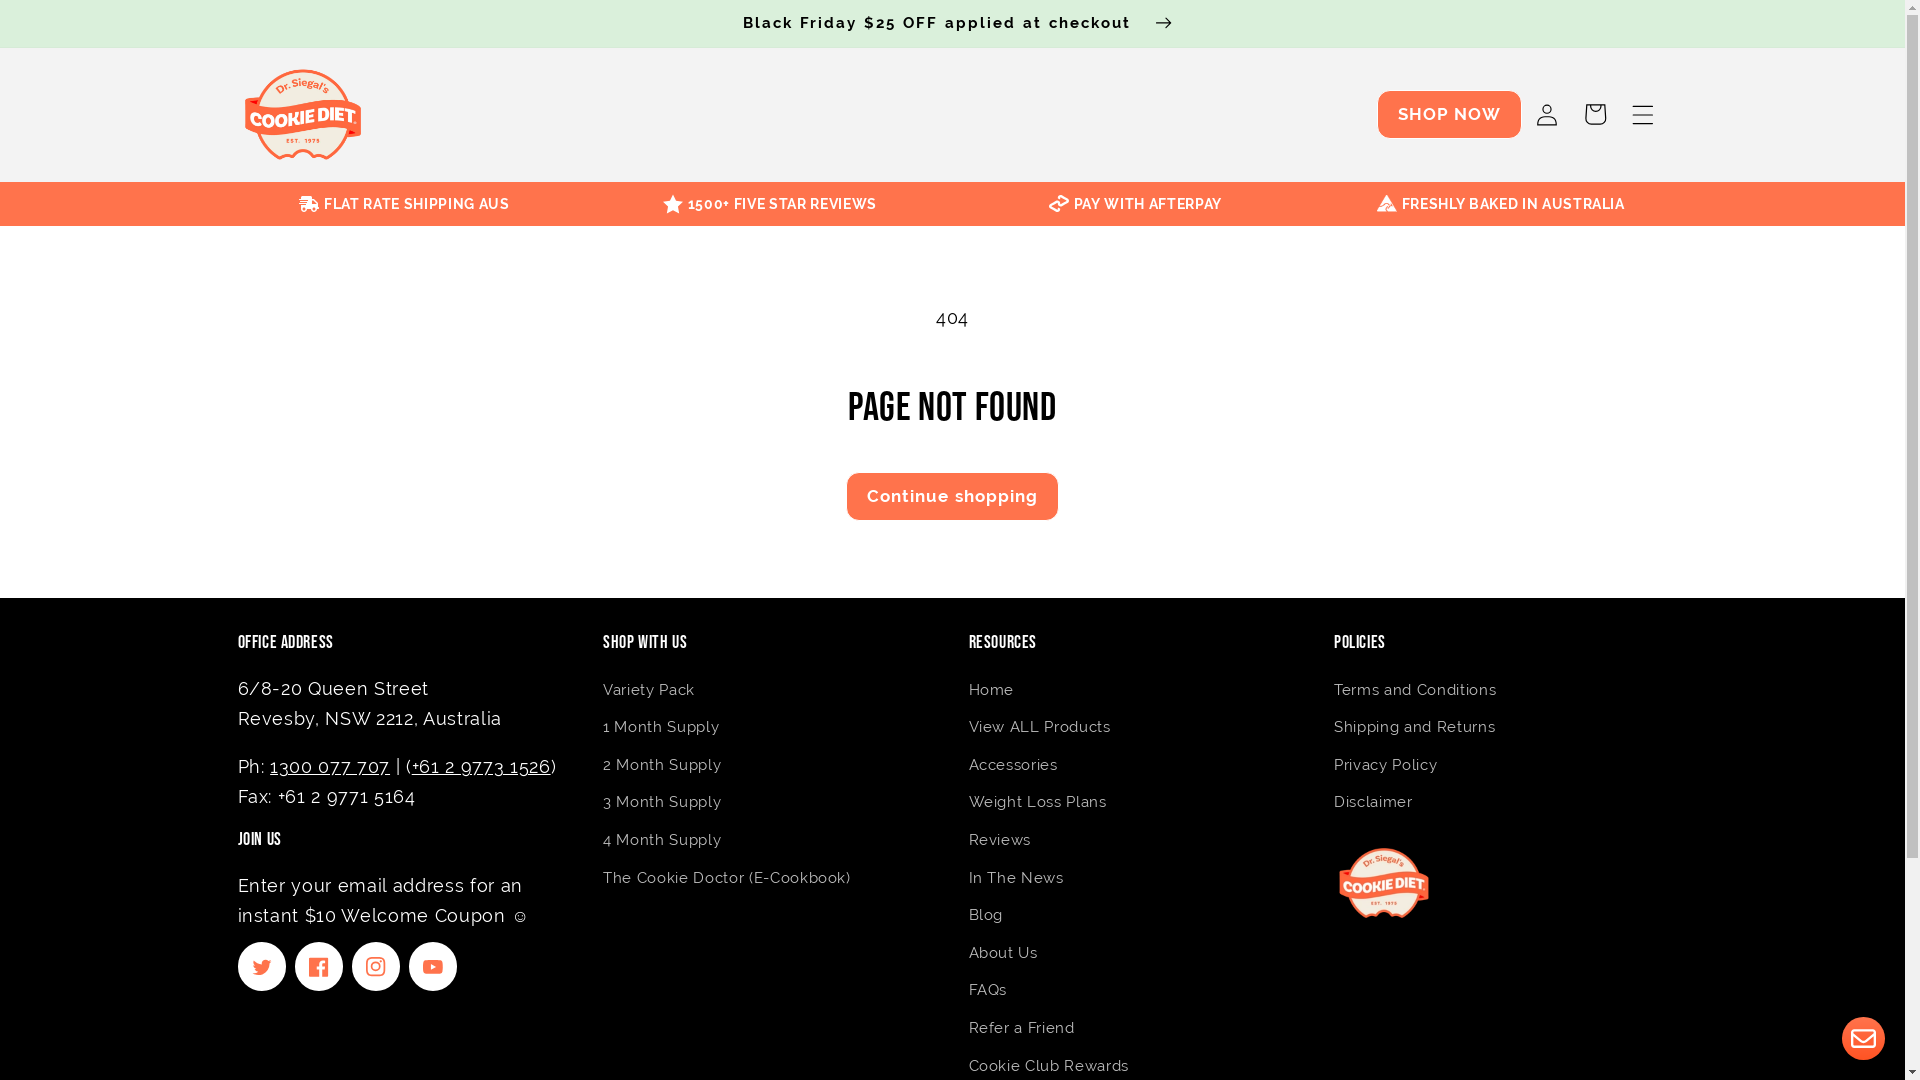 This screenshot has height=1080, width=1920. What do you see at coordinates (433, 966) in the screenshot?
I see `YouTube` at bounding box center [433, 966].